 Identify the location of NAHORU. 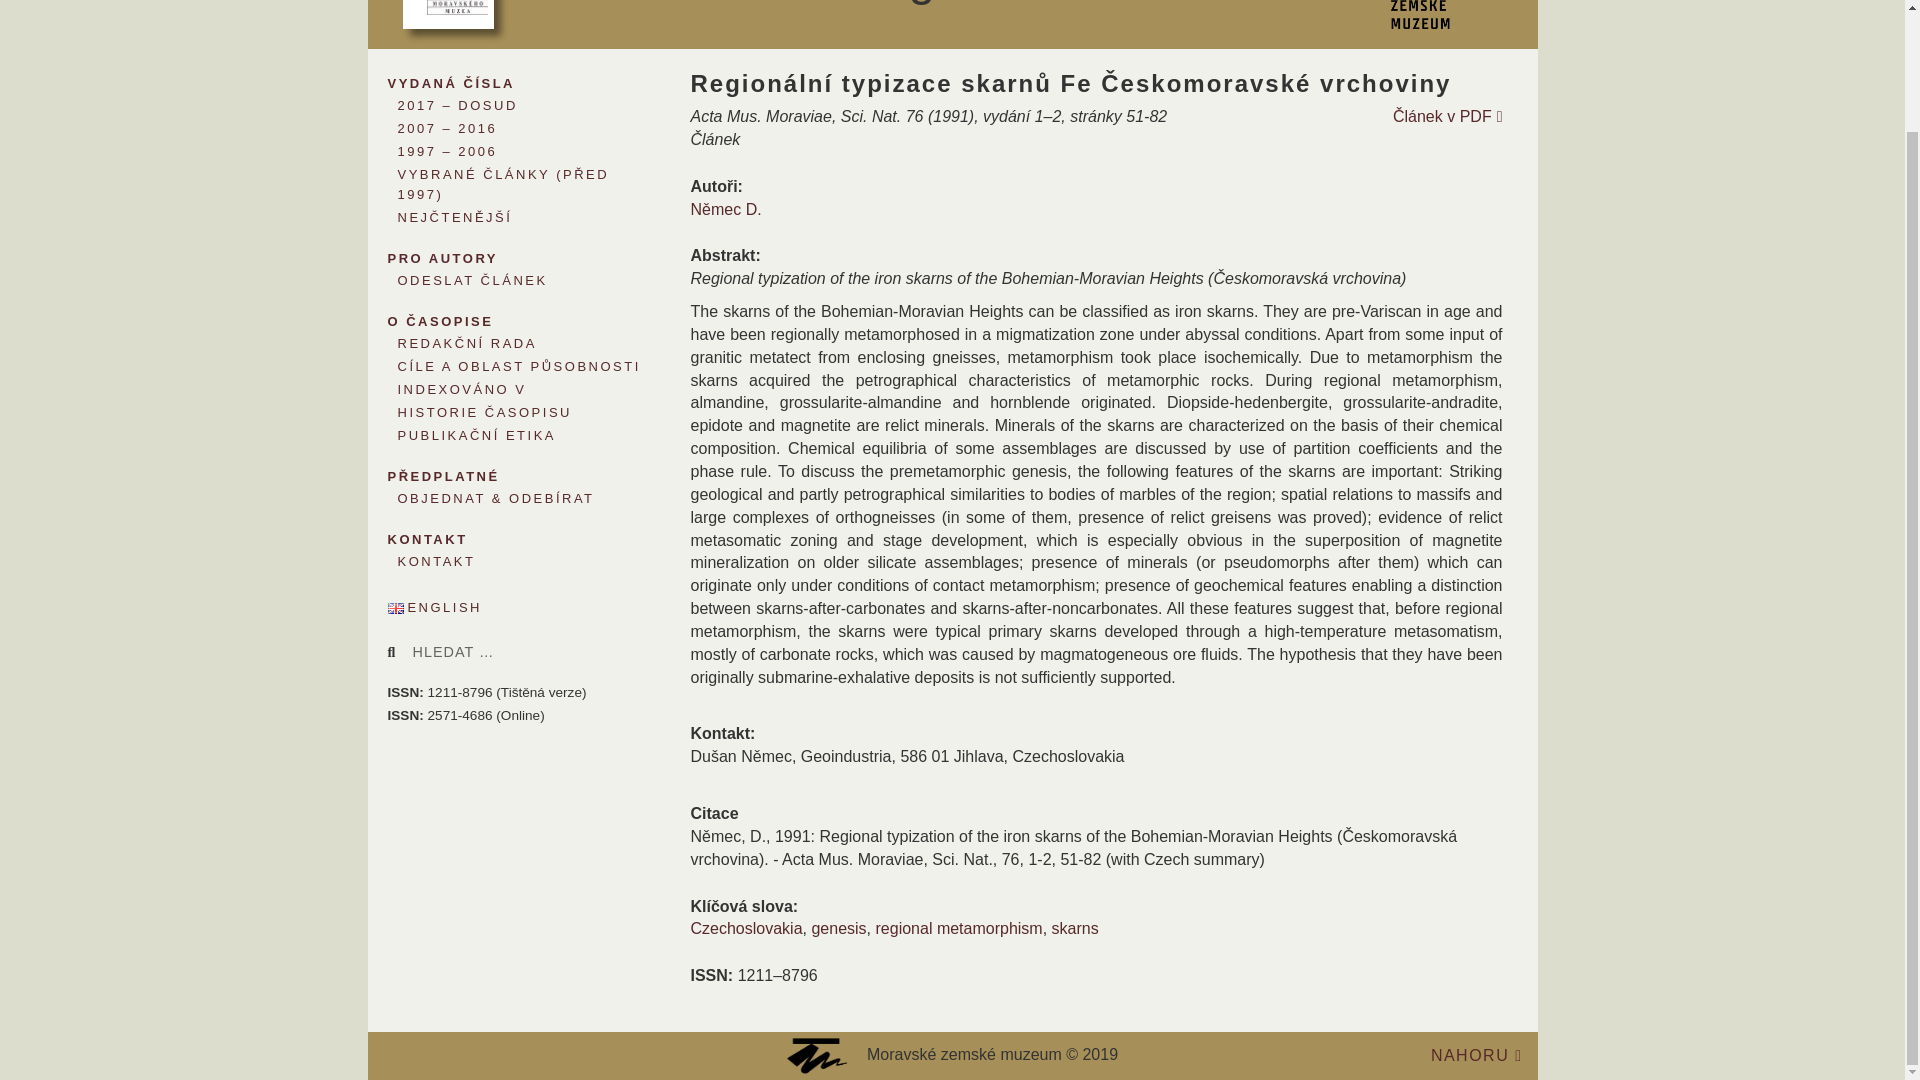
(1476, 1054).